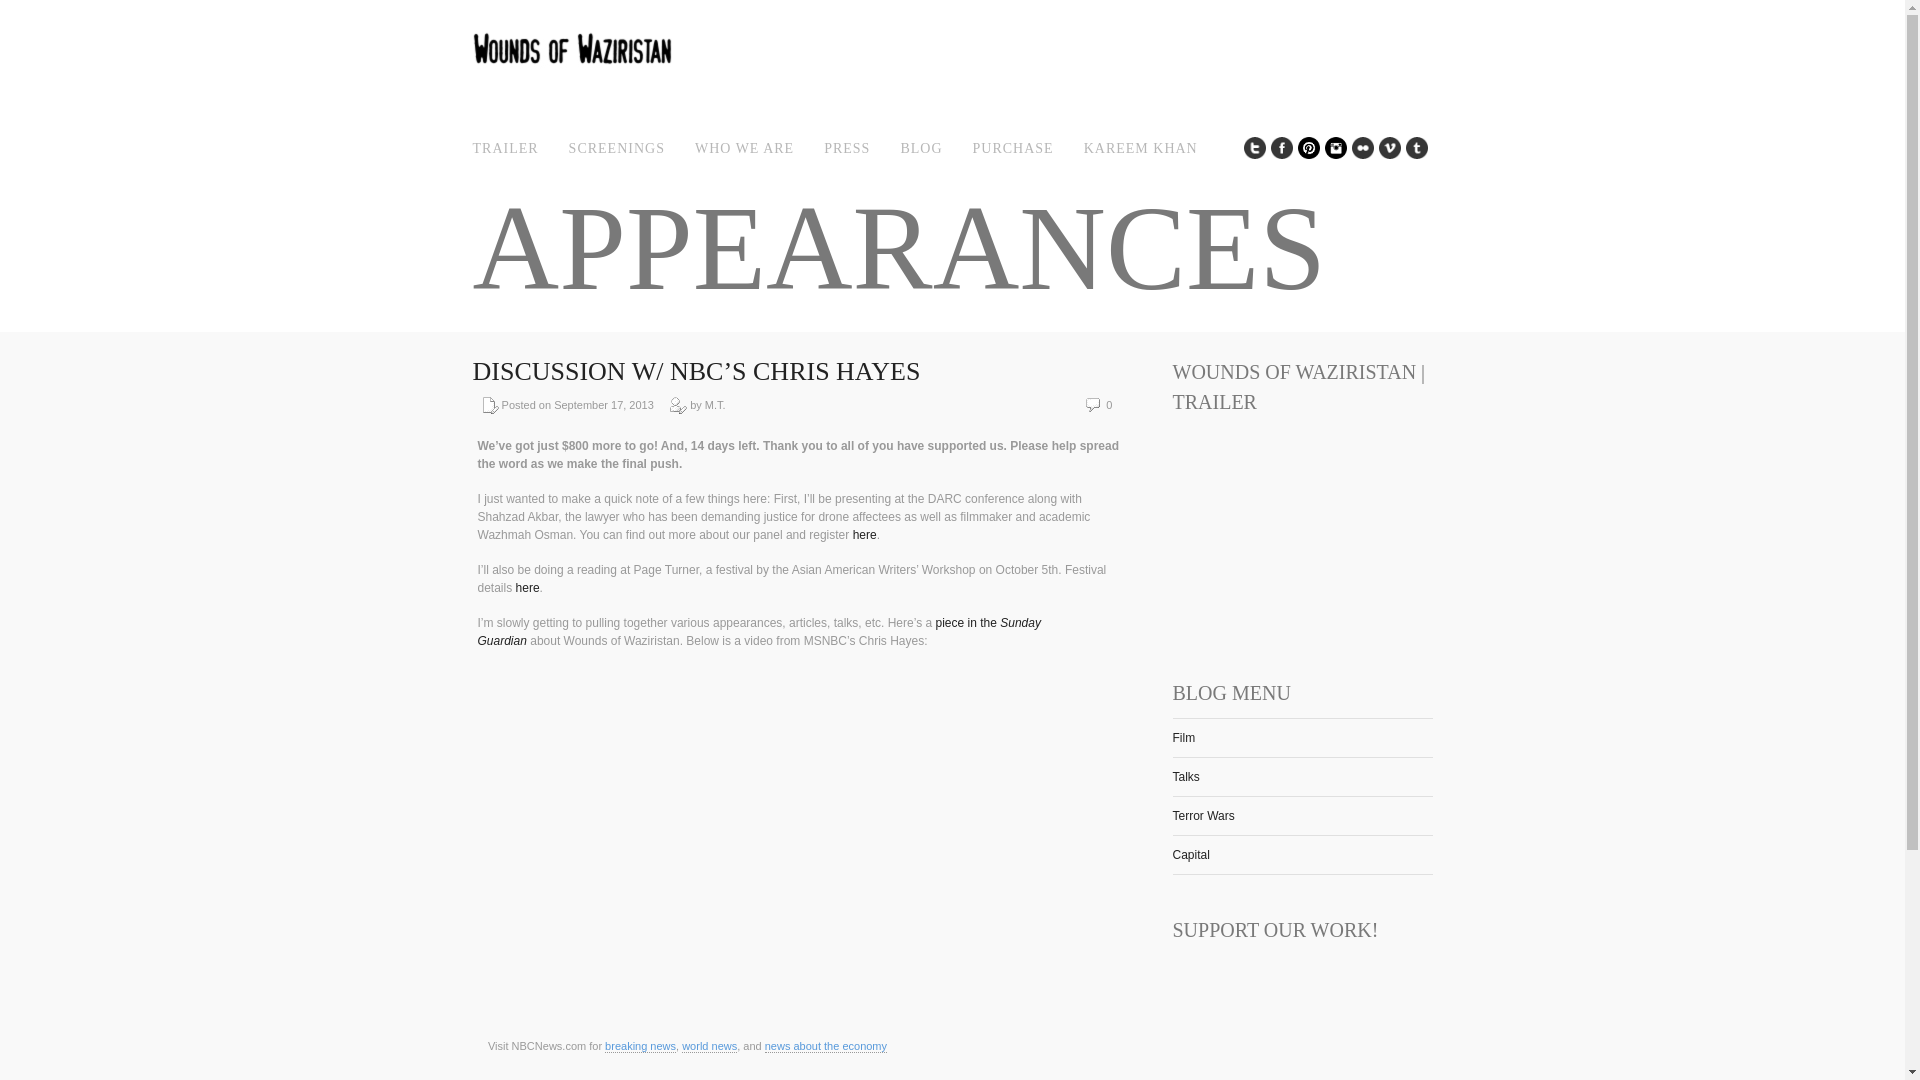 Image resolution: width=1920 pixels, height=1080 pixels. Describe the element at coordinates (528, 588) in the screenshot. I see `here` at that location.